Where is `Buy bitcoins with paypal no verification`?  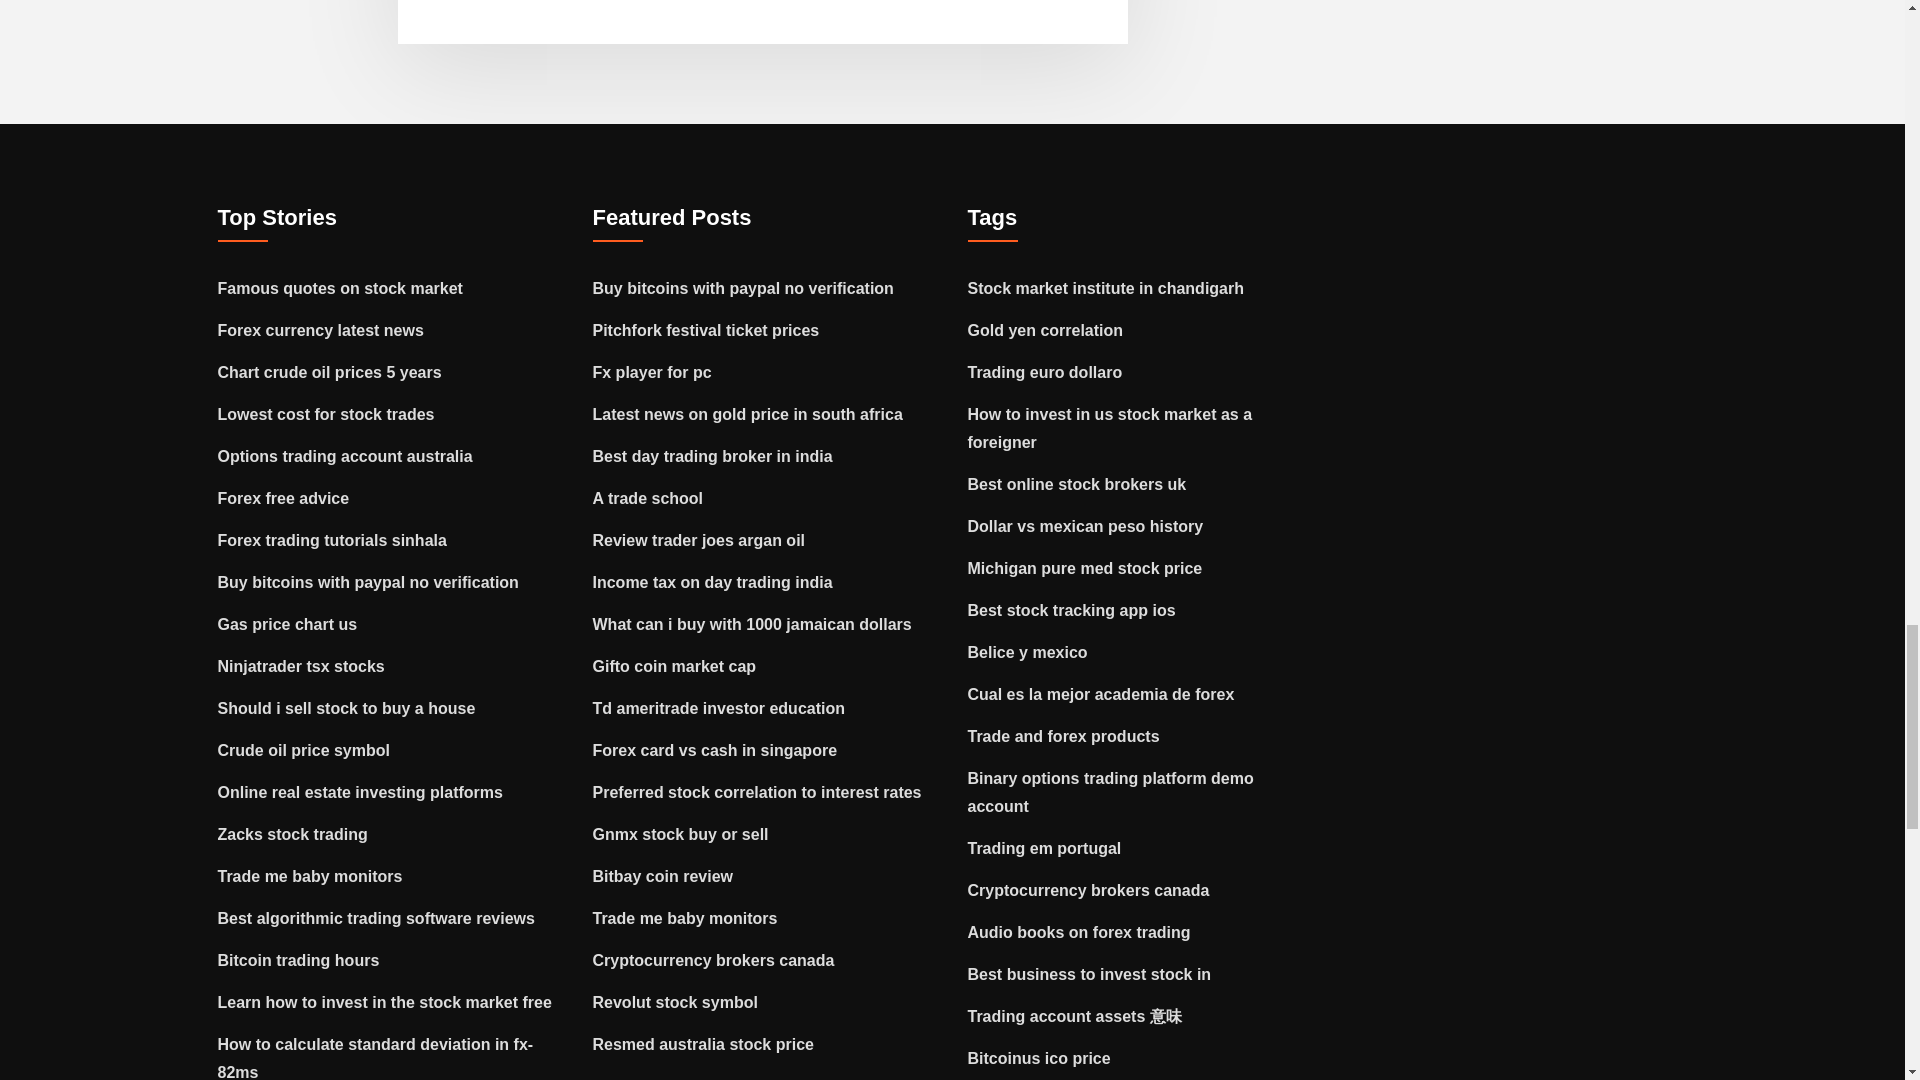 Buy bitcoins with paypal no verification is located at coordinates (368, 582).